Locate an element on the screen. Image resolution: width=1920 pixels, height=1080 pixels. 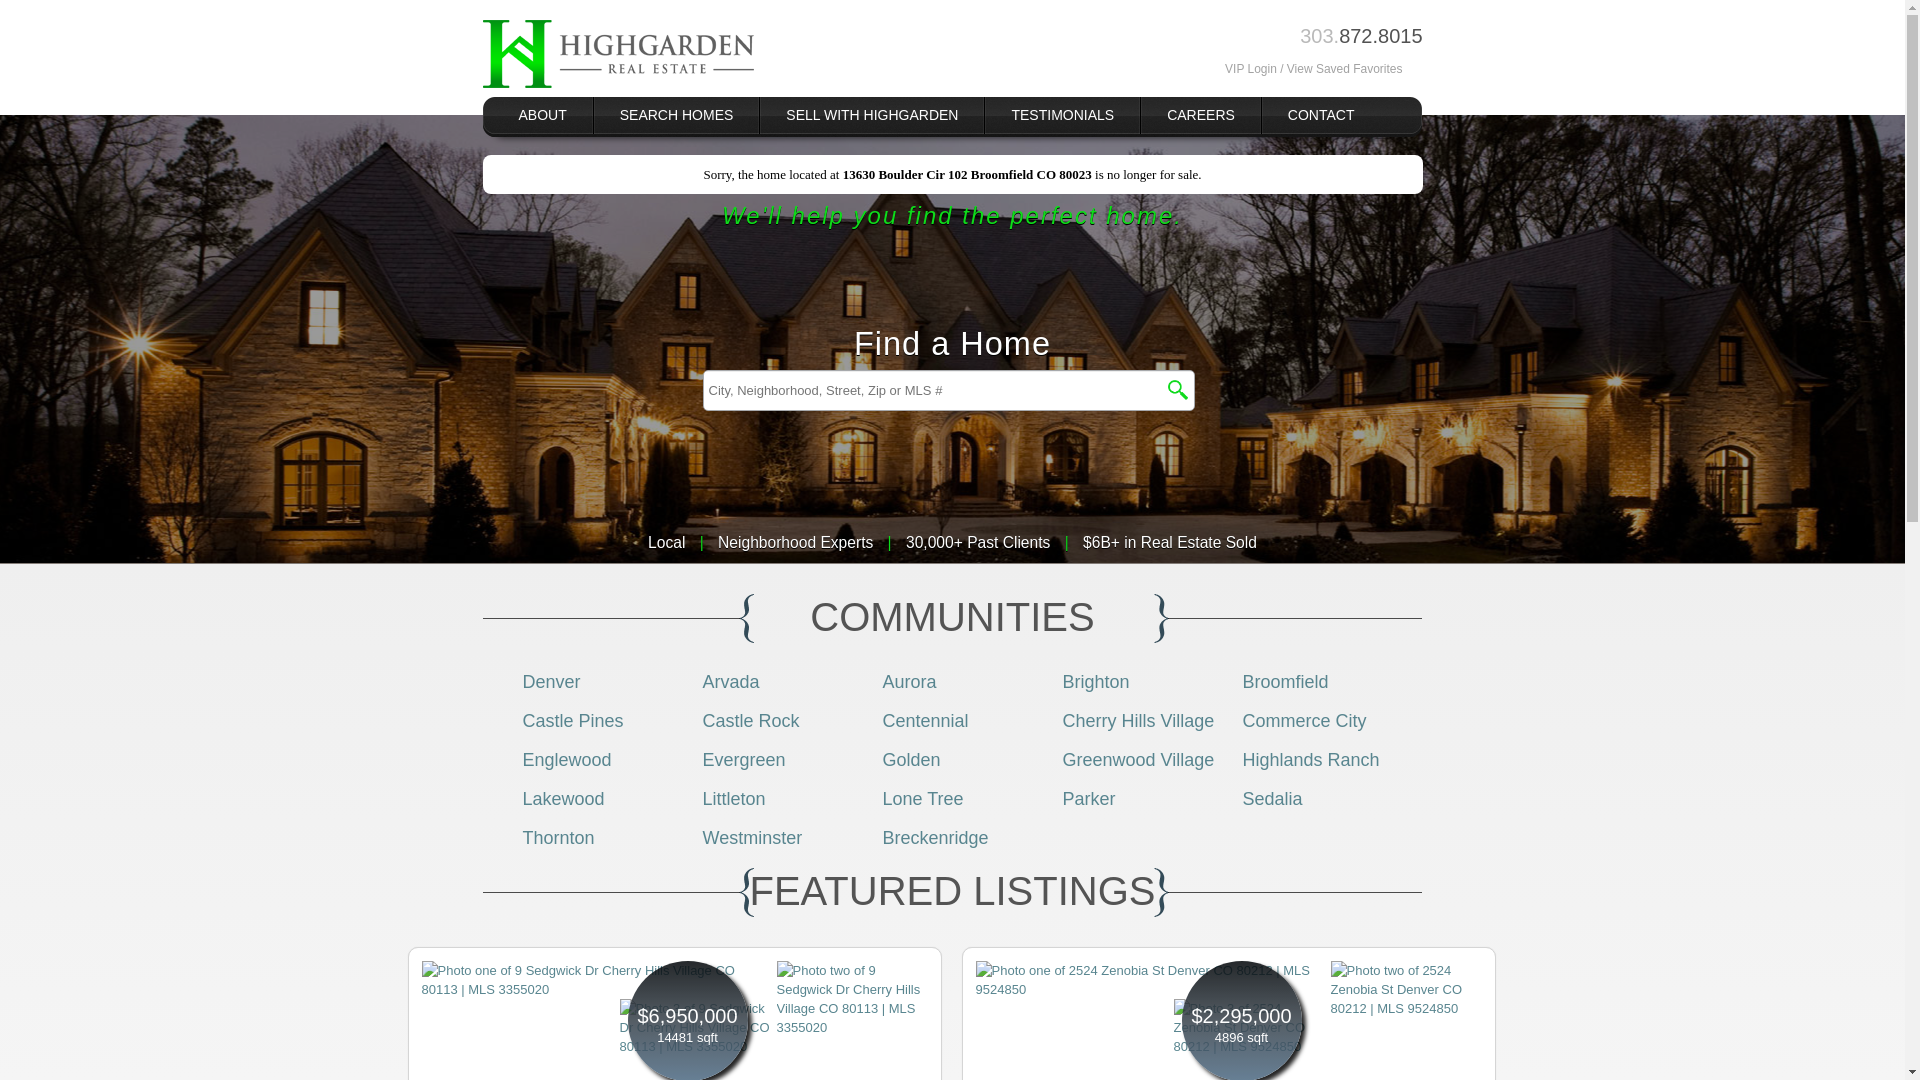
View Centennial, CO homes for sale. is located at coordinates (924, 720).